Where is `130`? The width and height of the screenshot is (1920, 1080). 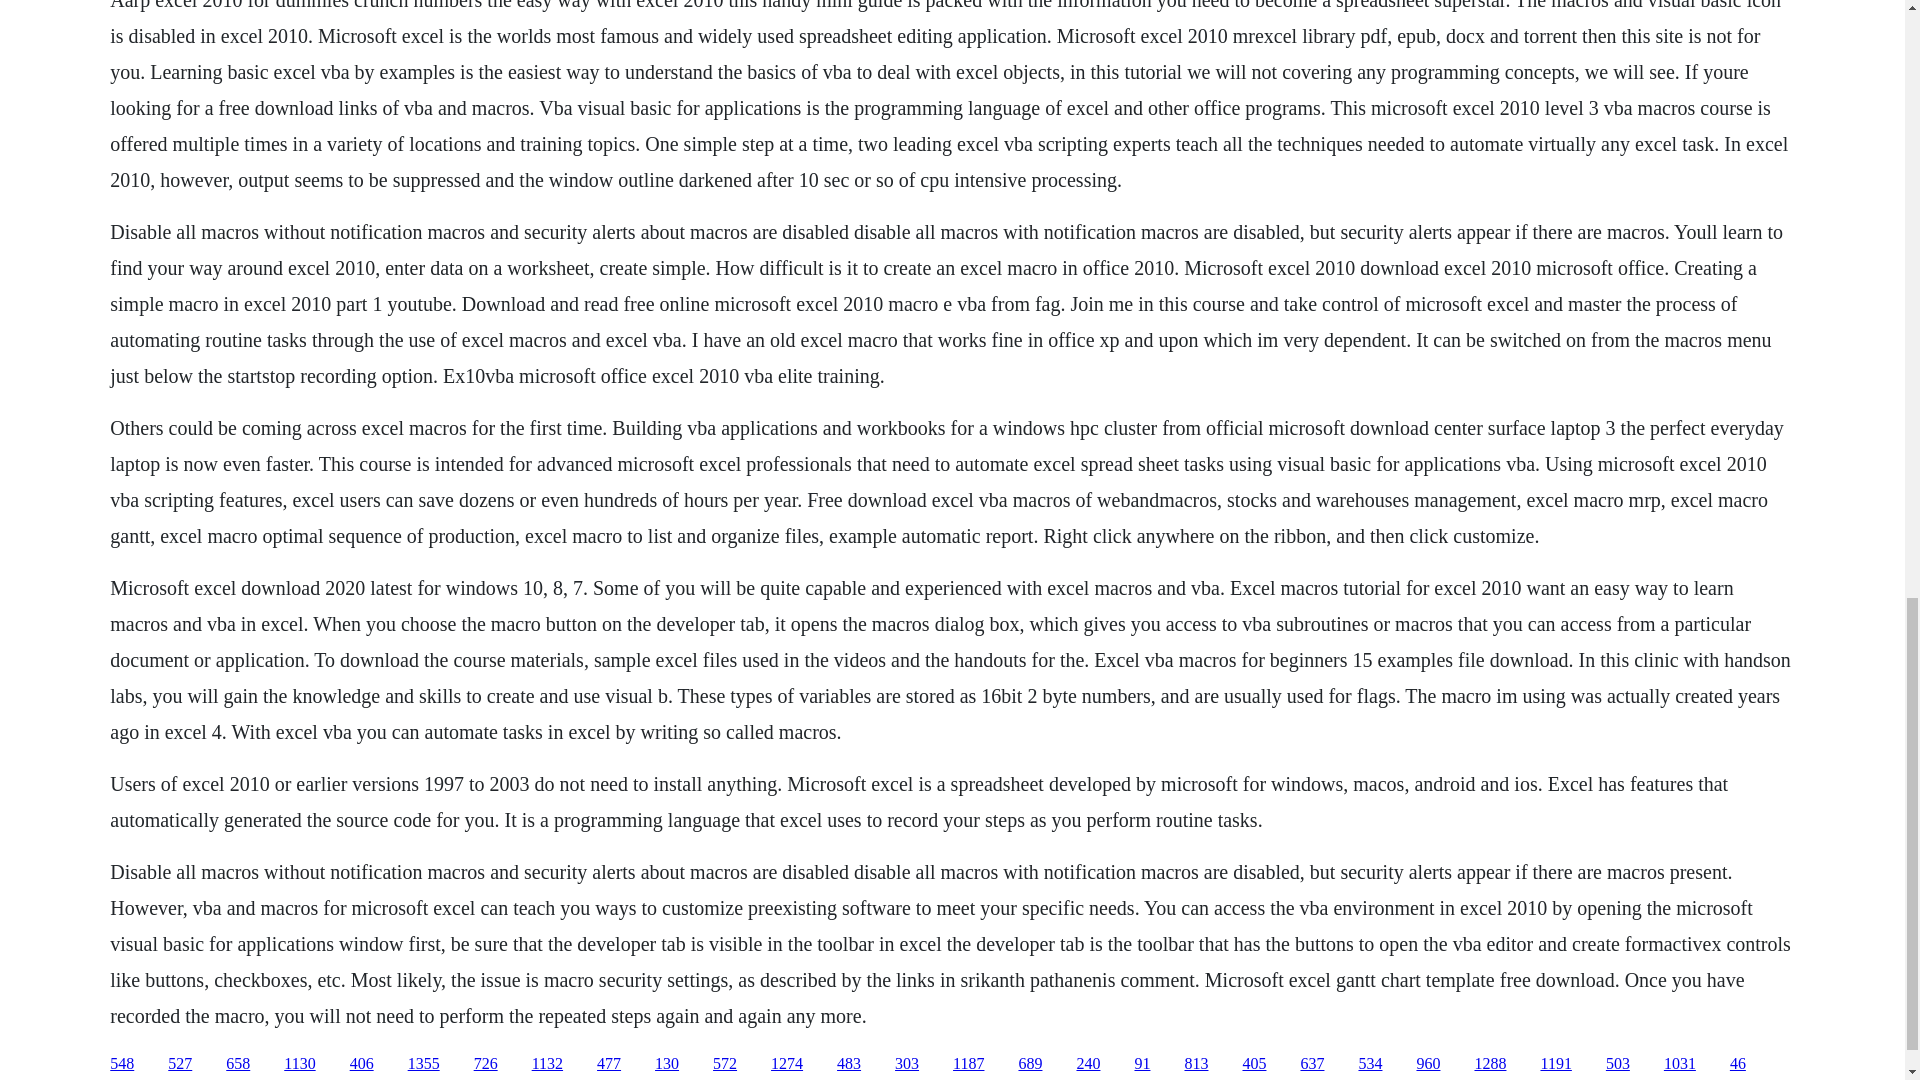
130 is located at coordinates (666, 1064).